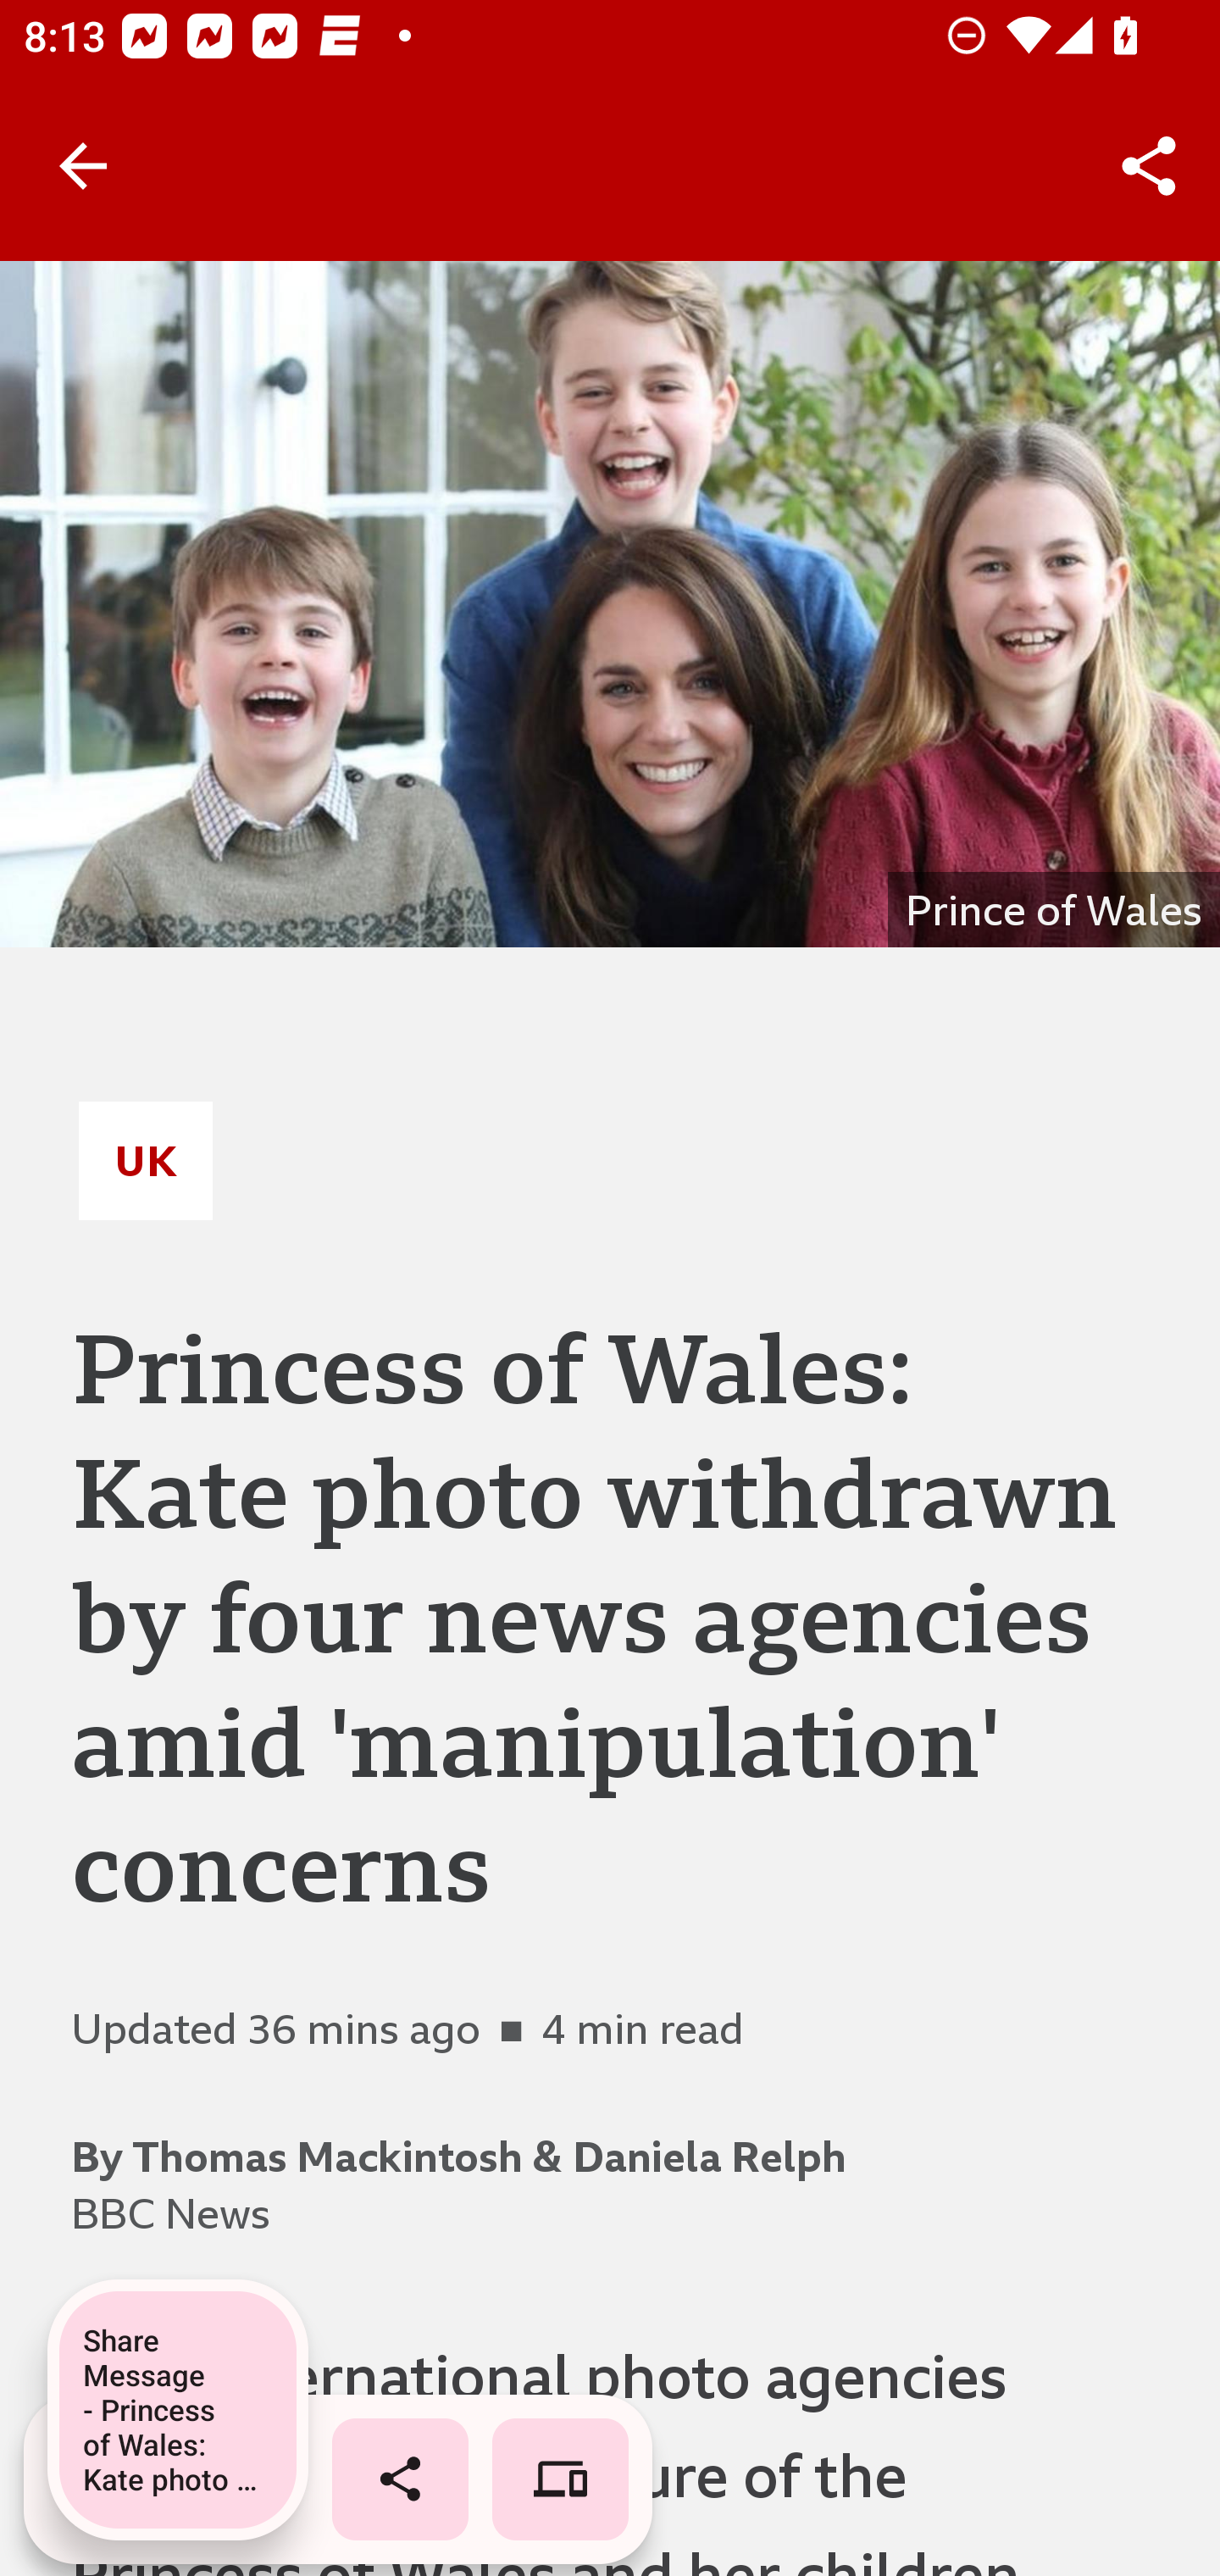  What do you see at coordinates (1149, 166) in the screenshot?
I see `Share` at bounding box center [1149, 166].